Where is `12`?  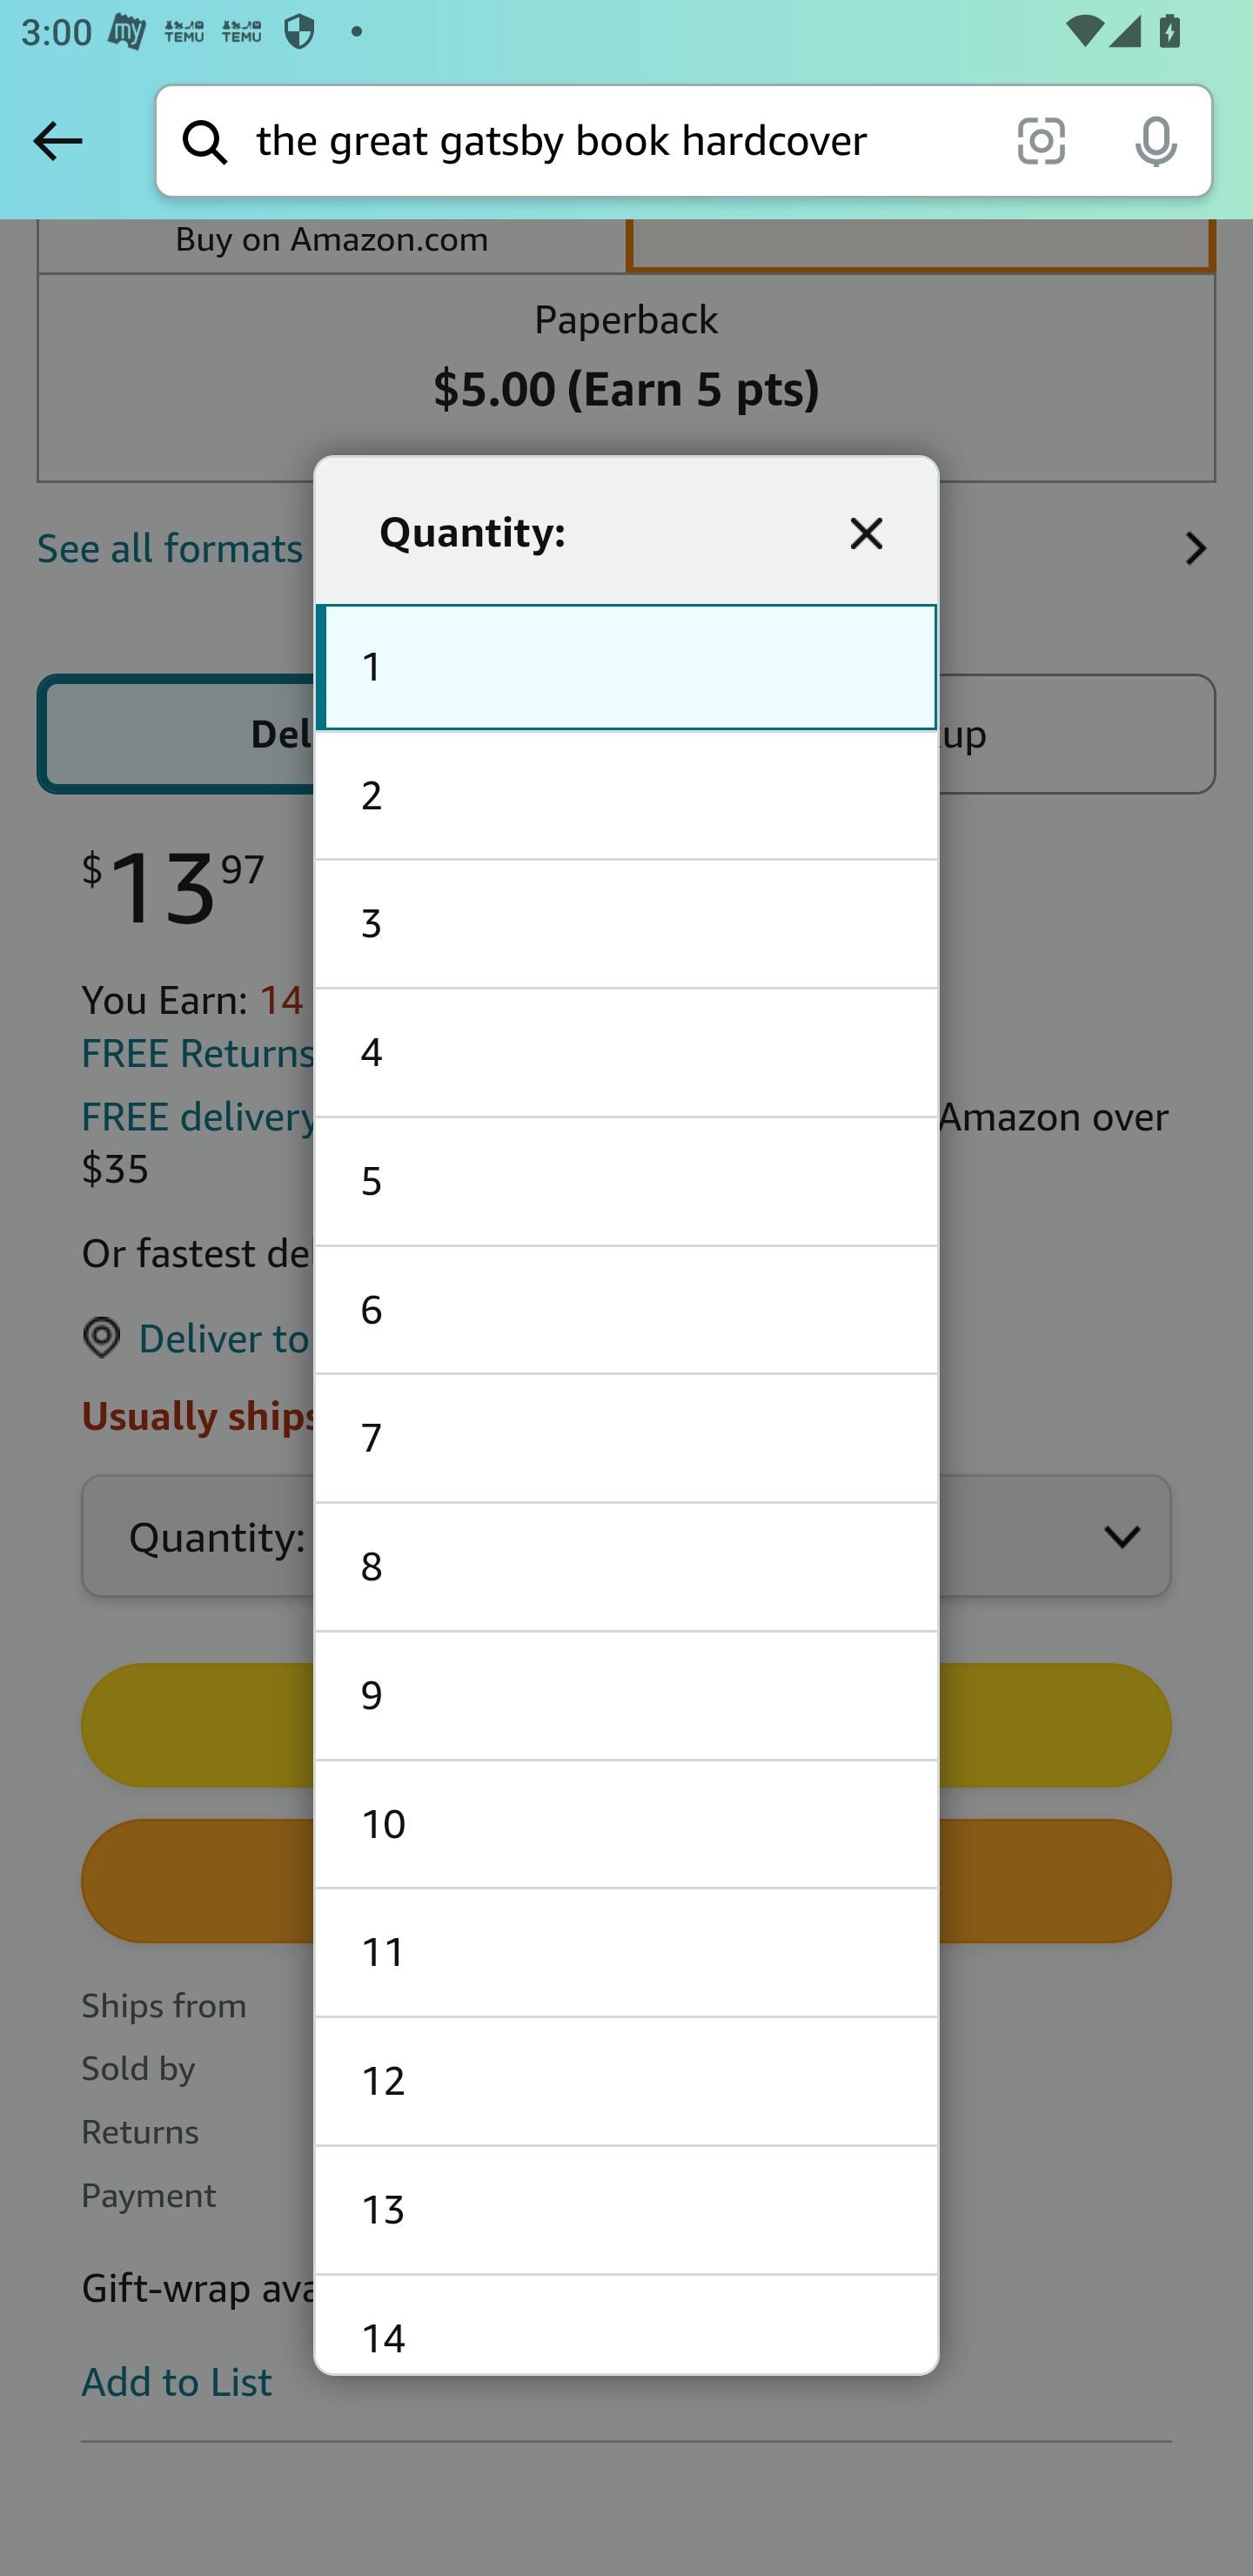
12 is located at coordinates (626, 2082).